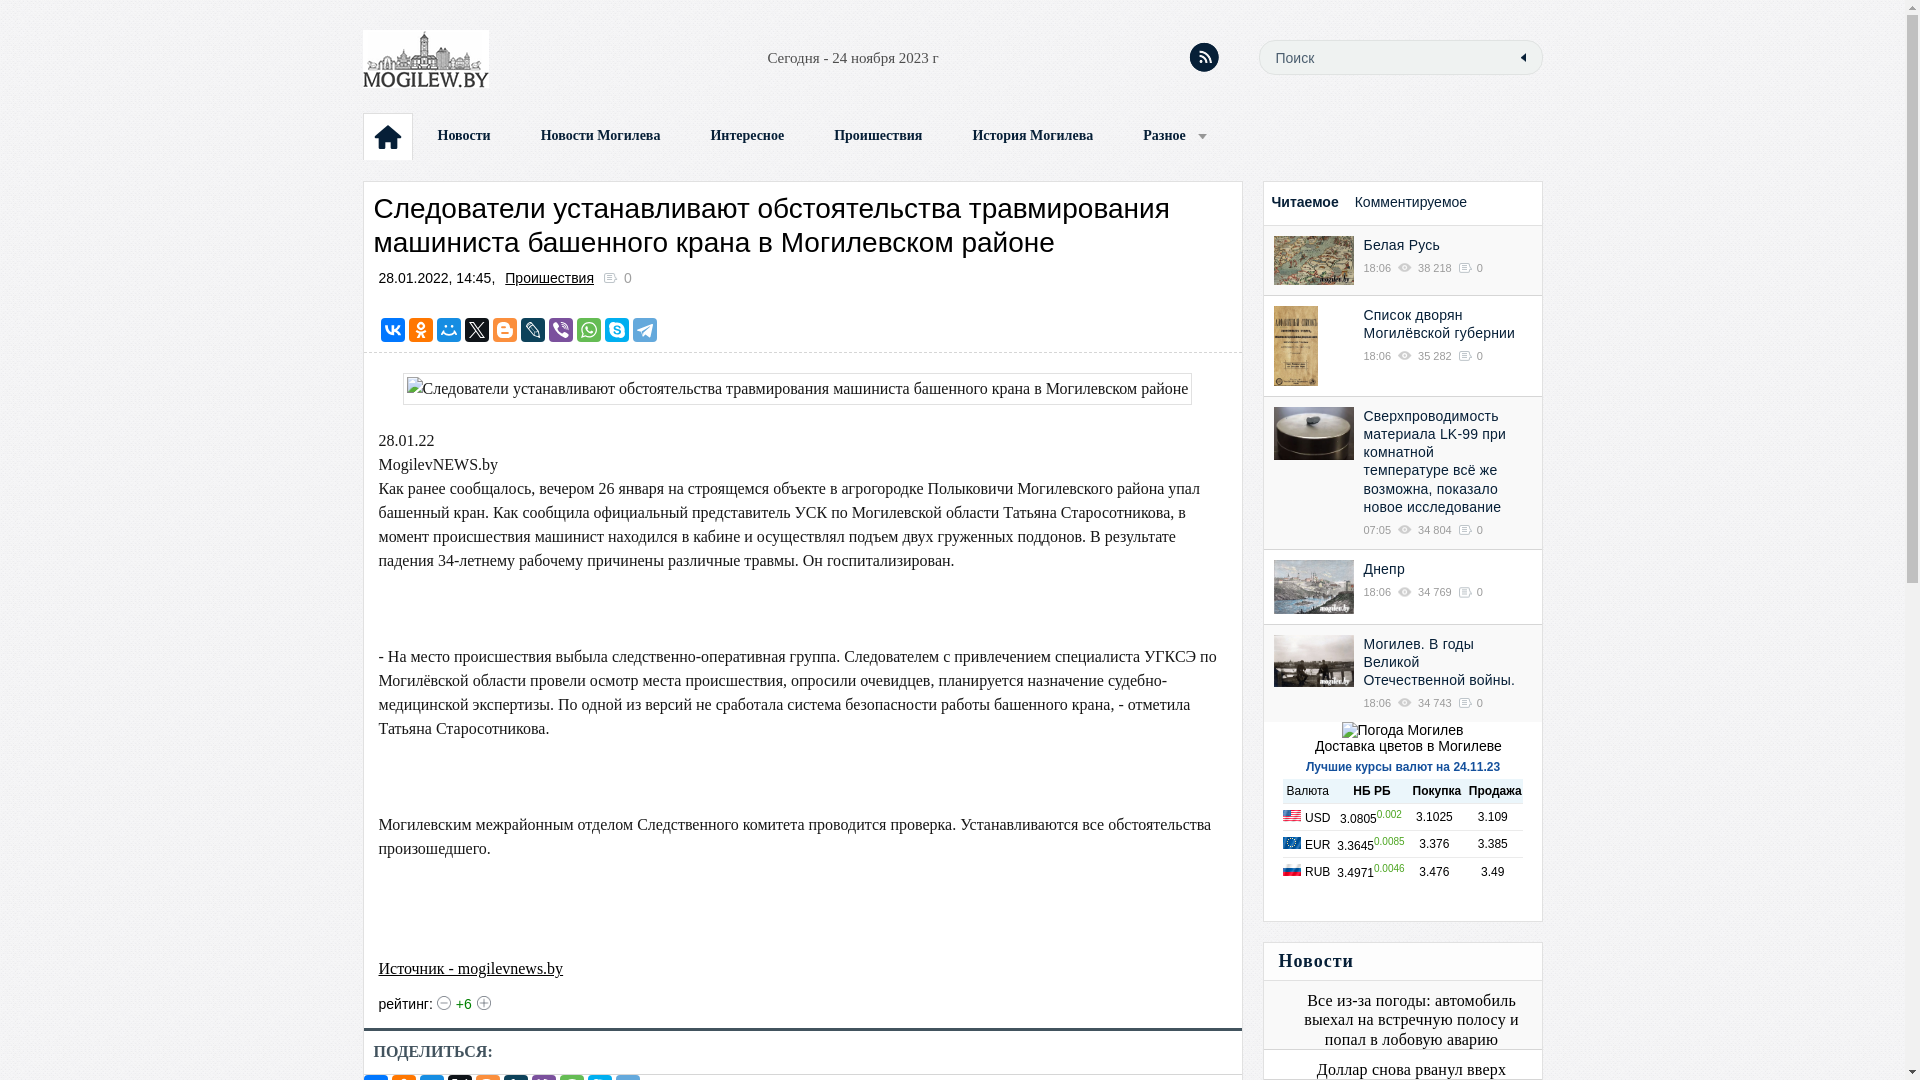 This screenshot has height=1080, width=1920. What do you see at coordinates (589, 330) in the screenshot?
I see `WhatsApp` at bounding box center [589, 330].